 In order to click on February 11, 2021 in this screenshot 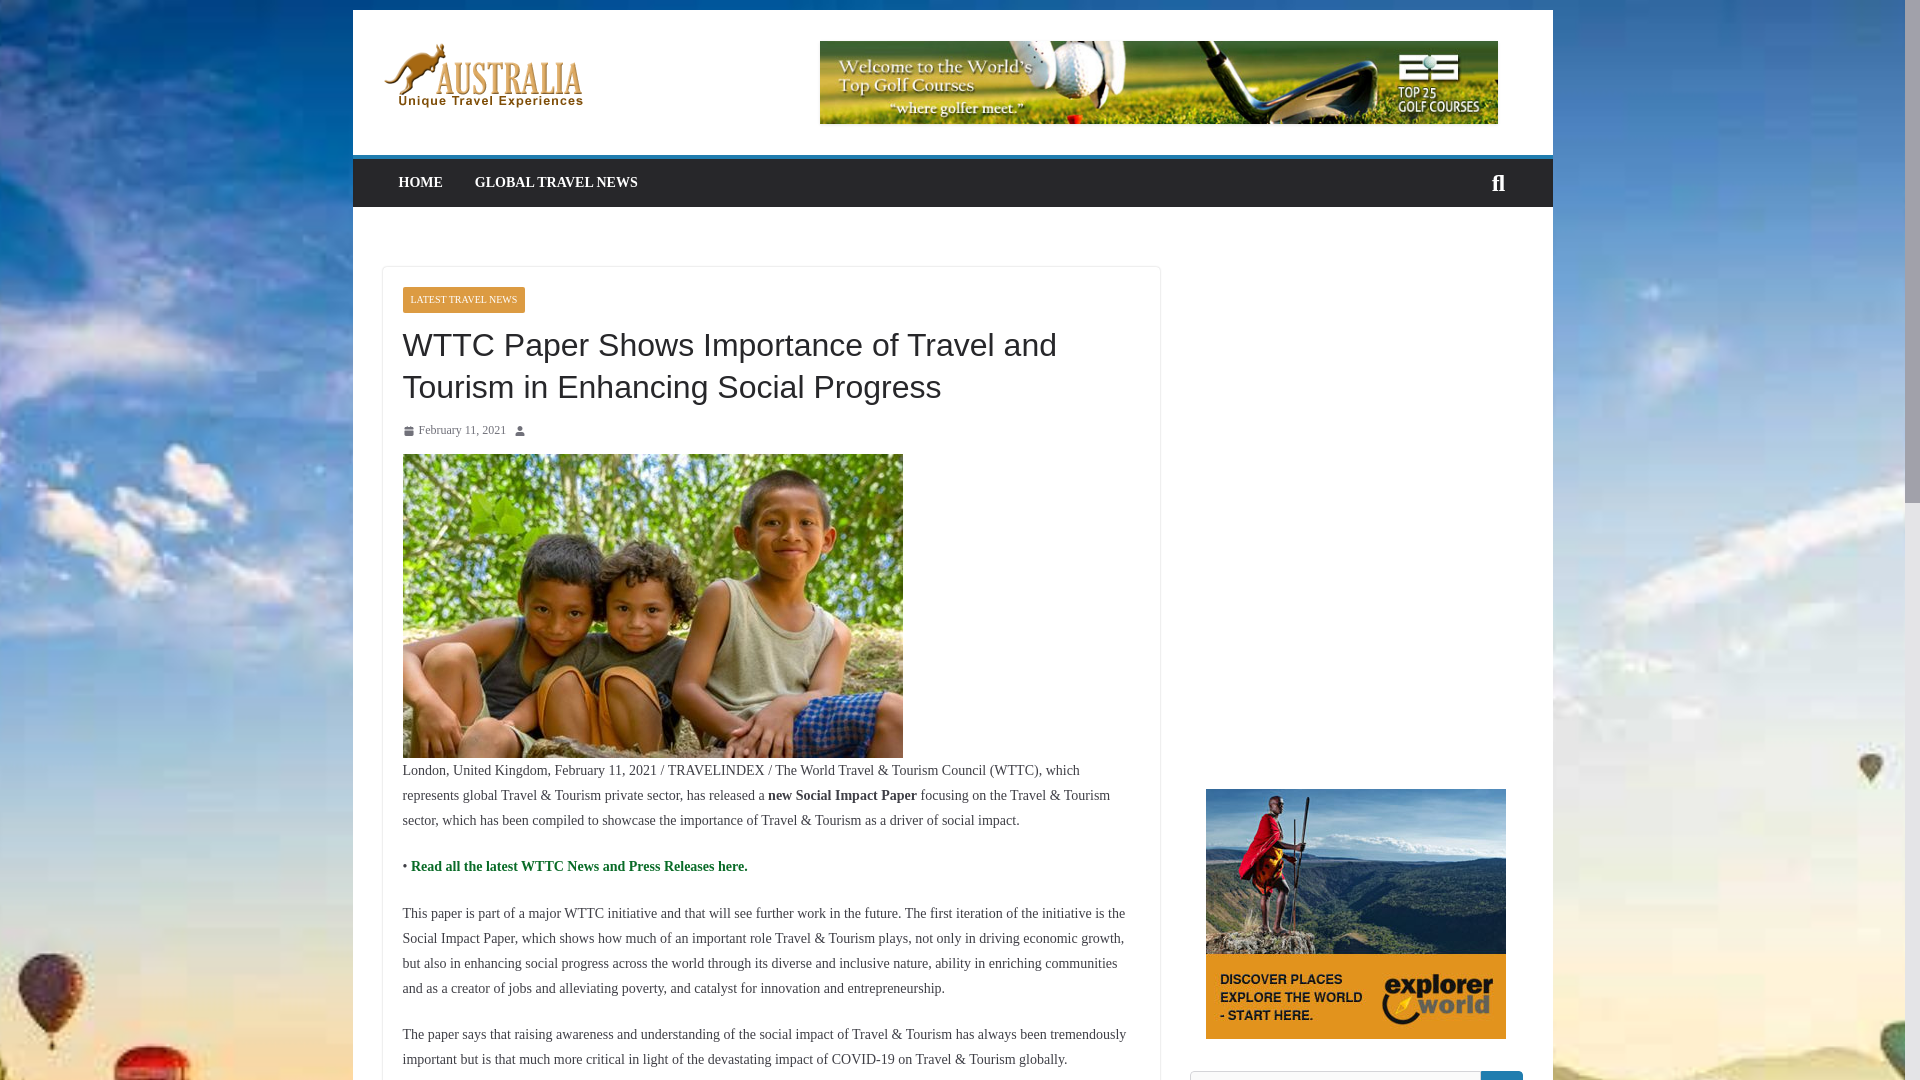, I will do `click(454, 430)`.